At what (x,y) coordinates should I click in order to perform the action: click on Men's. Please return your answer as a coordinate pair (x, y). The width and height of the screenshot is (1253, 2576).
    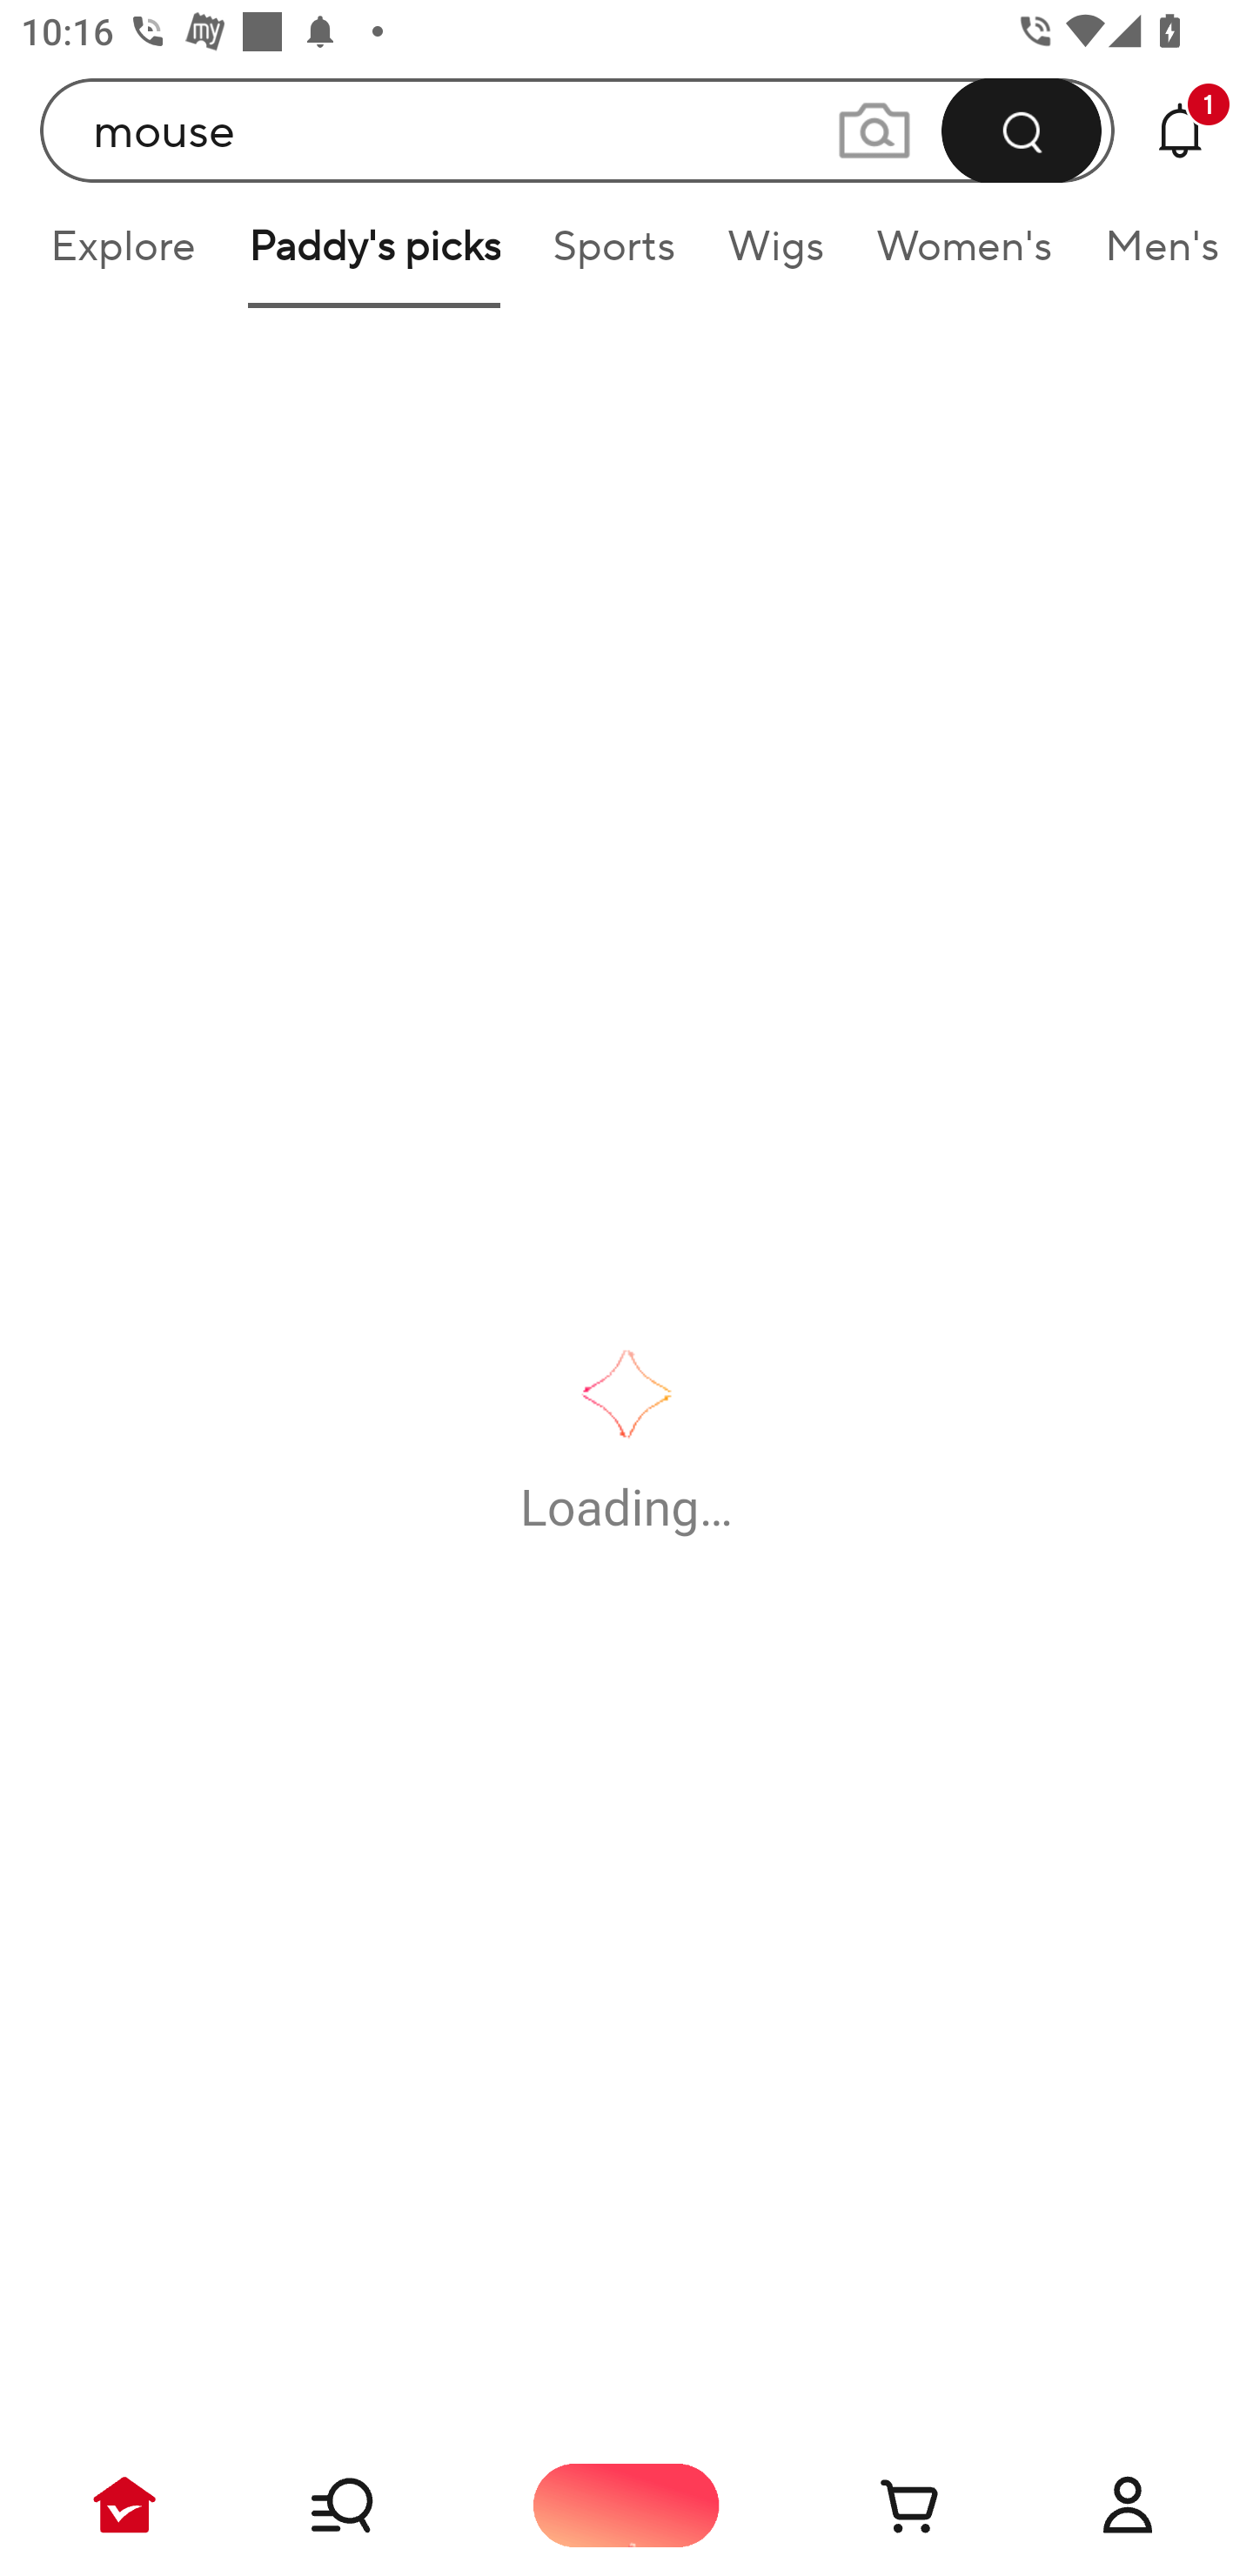
    Looking at the image, I should click on (1152, 256).